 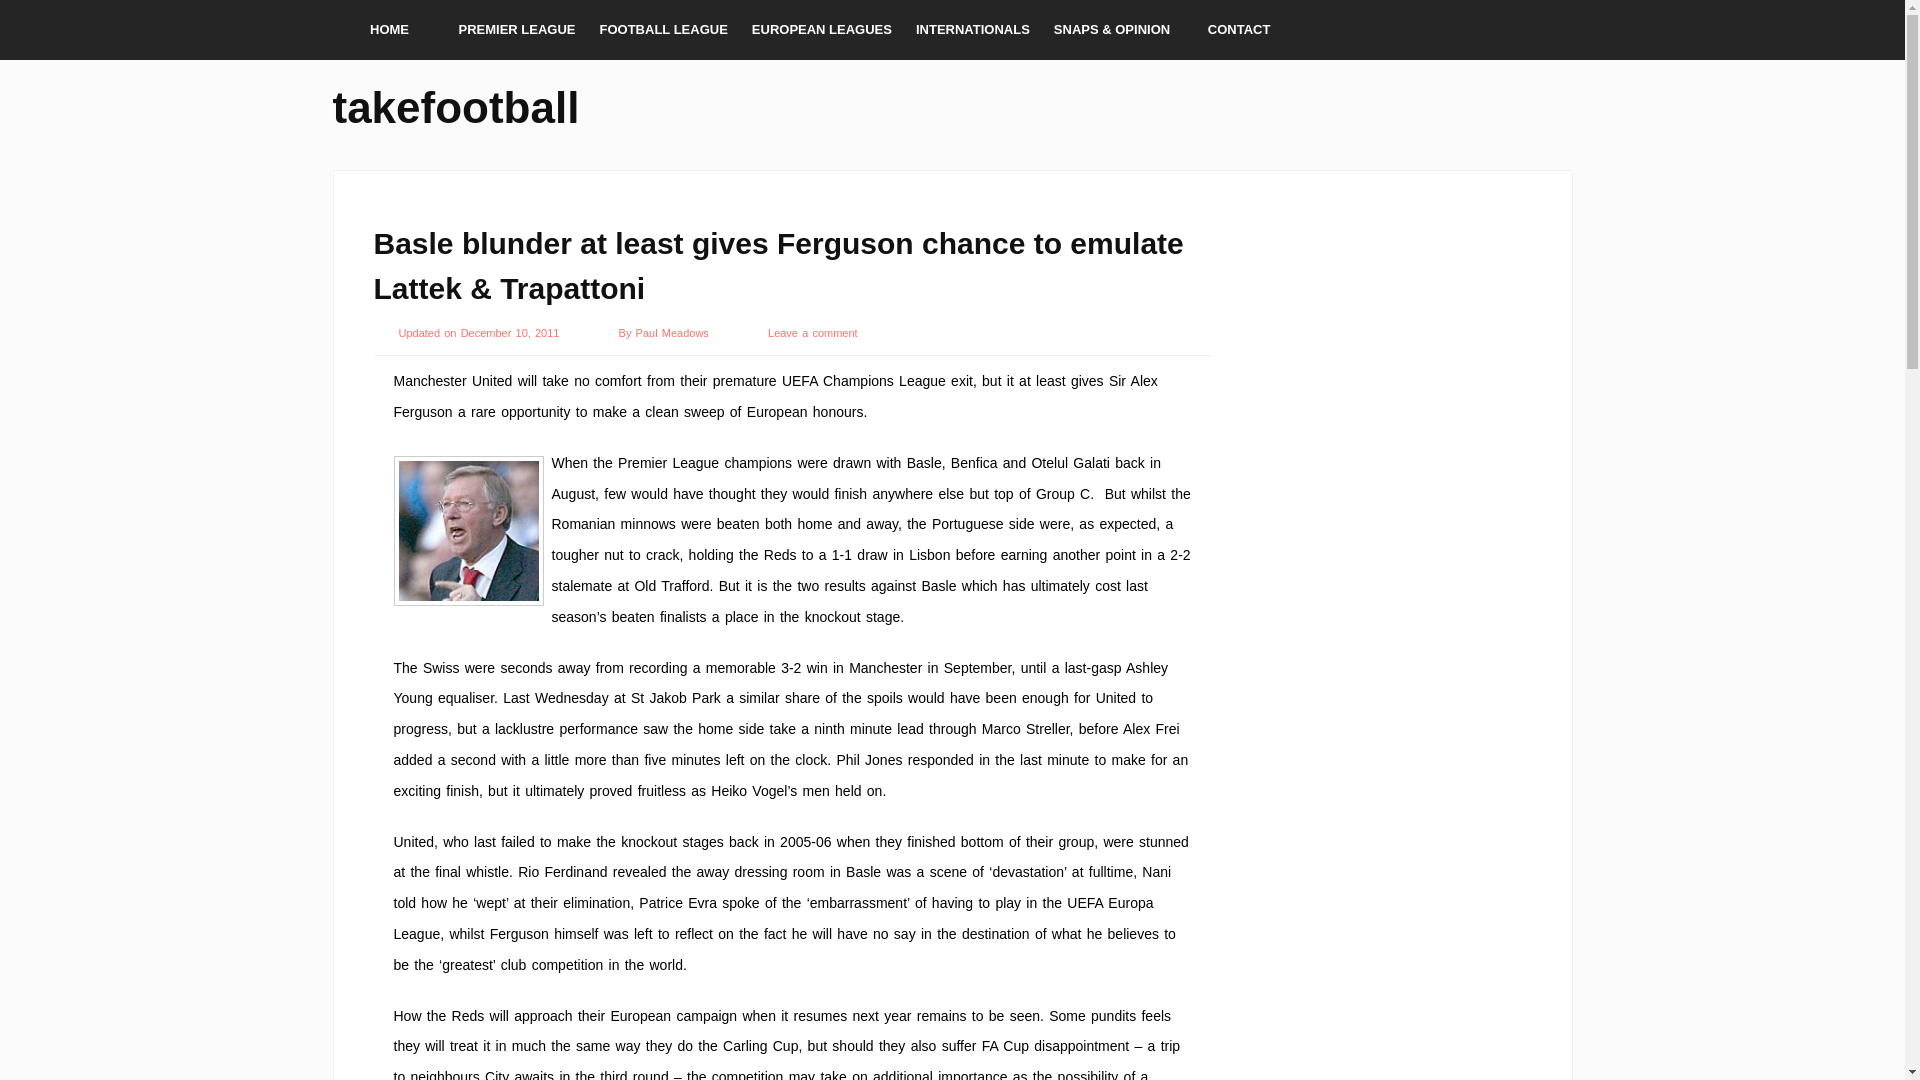 I want to click on PREMIER LEAGUE, so click(x=516, y=30).